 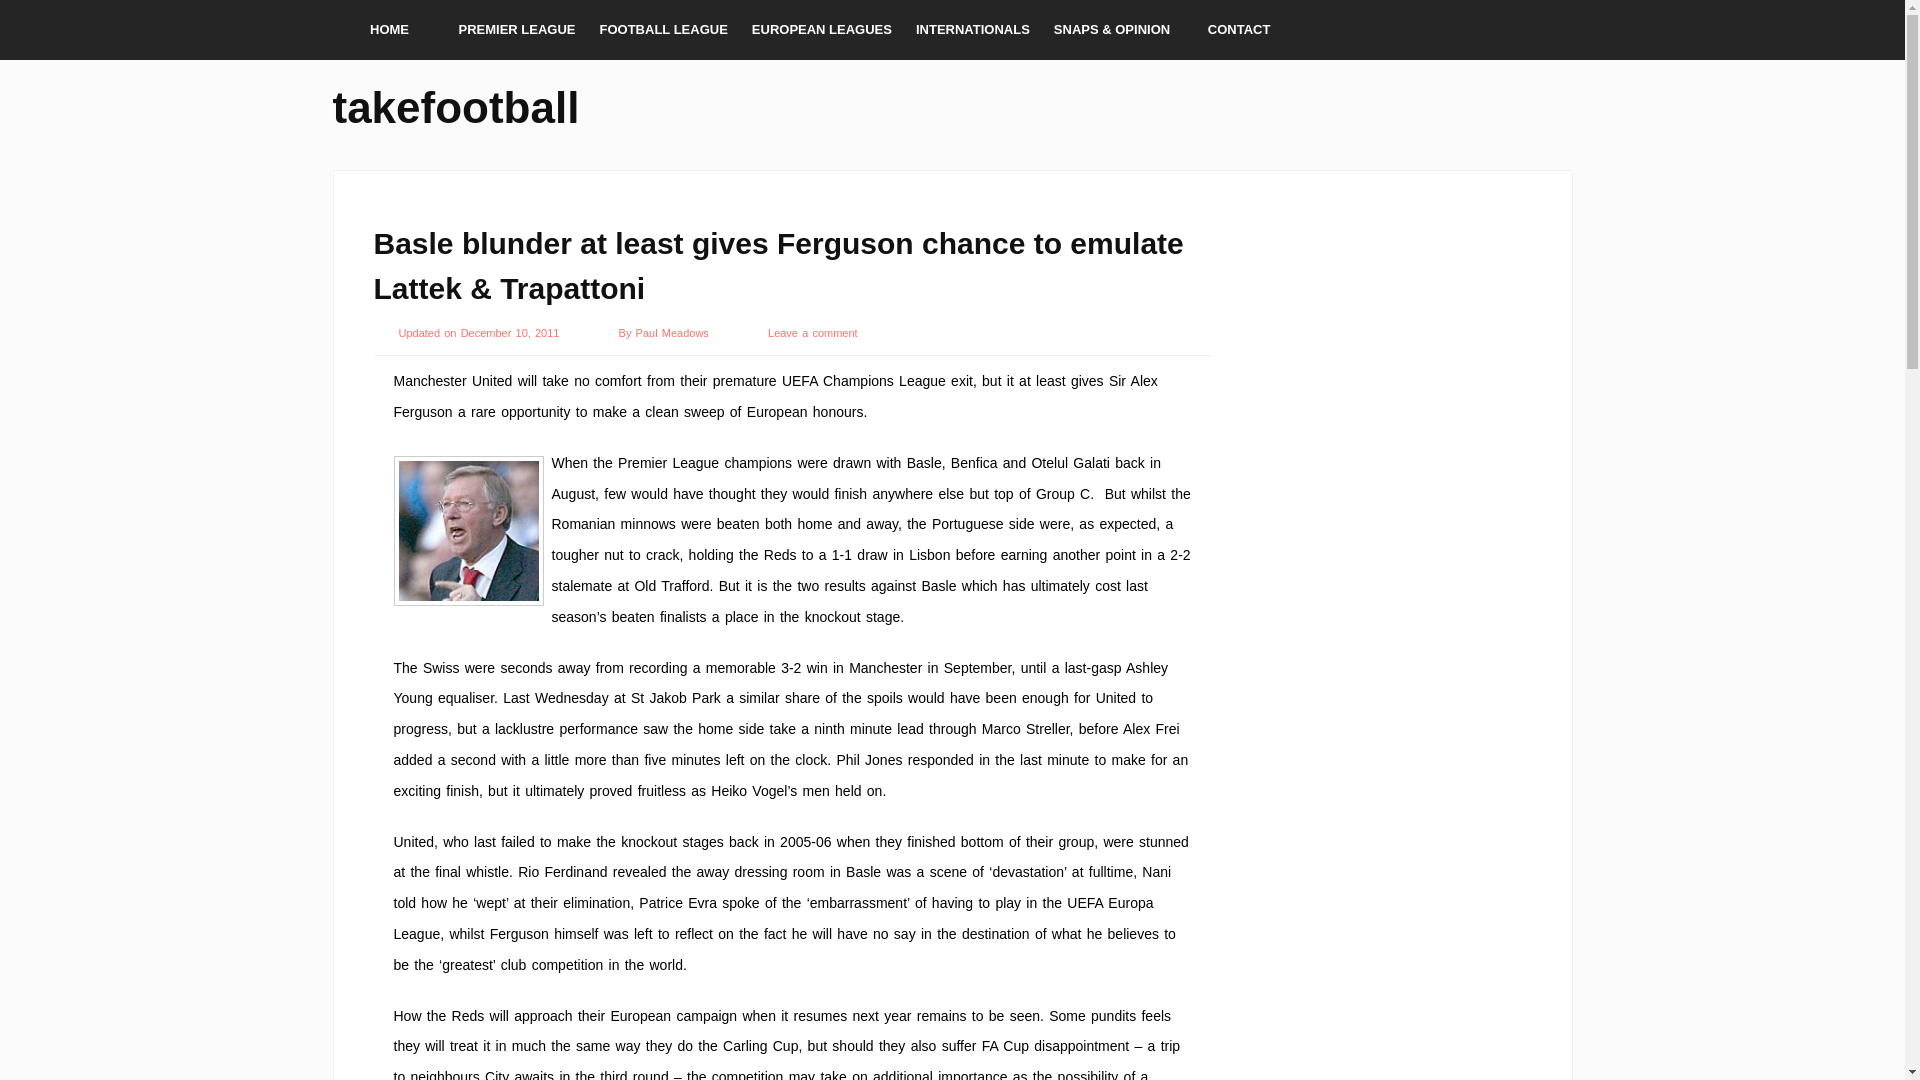 I want to click on PREMIER LEAGUE, so click(x=516, y=30).